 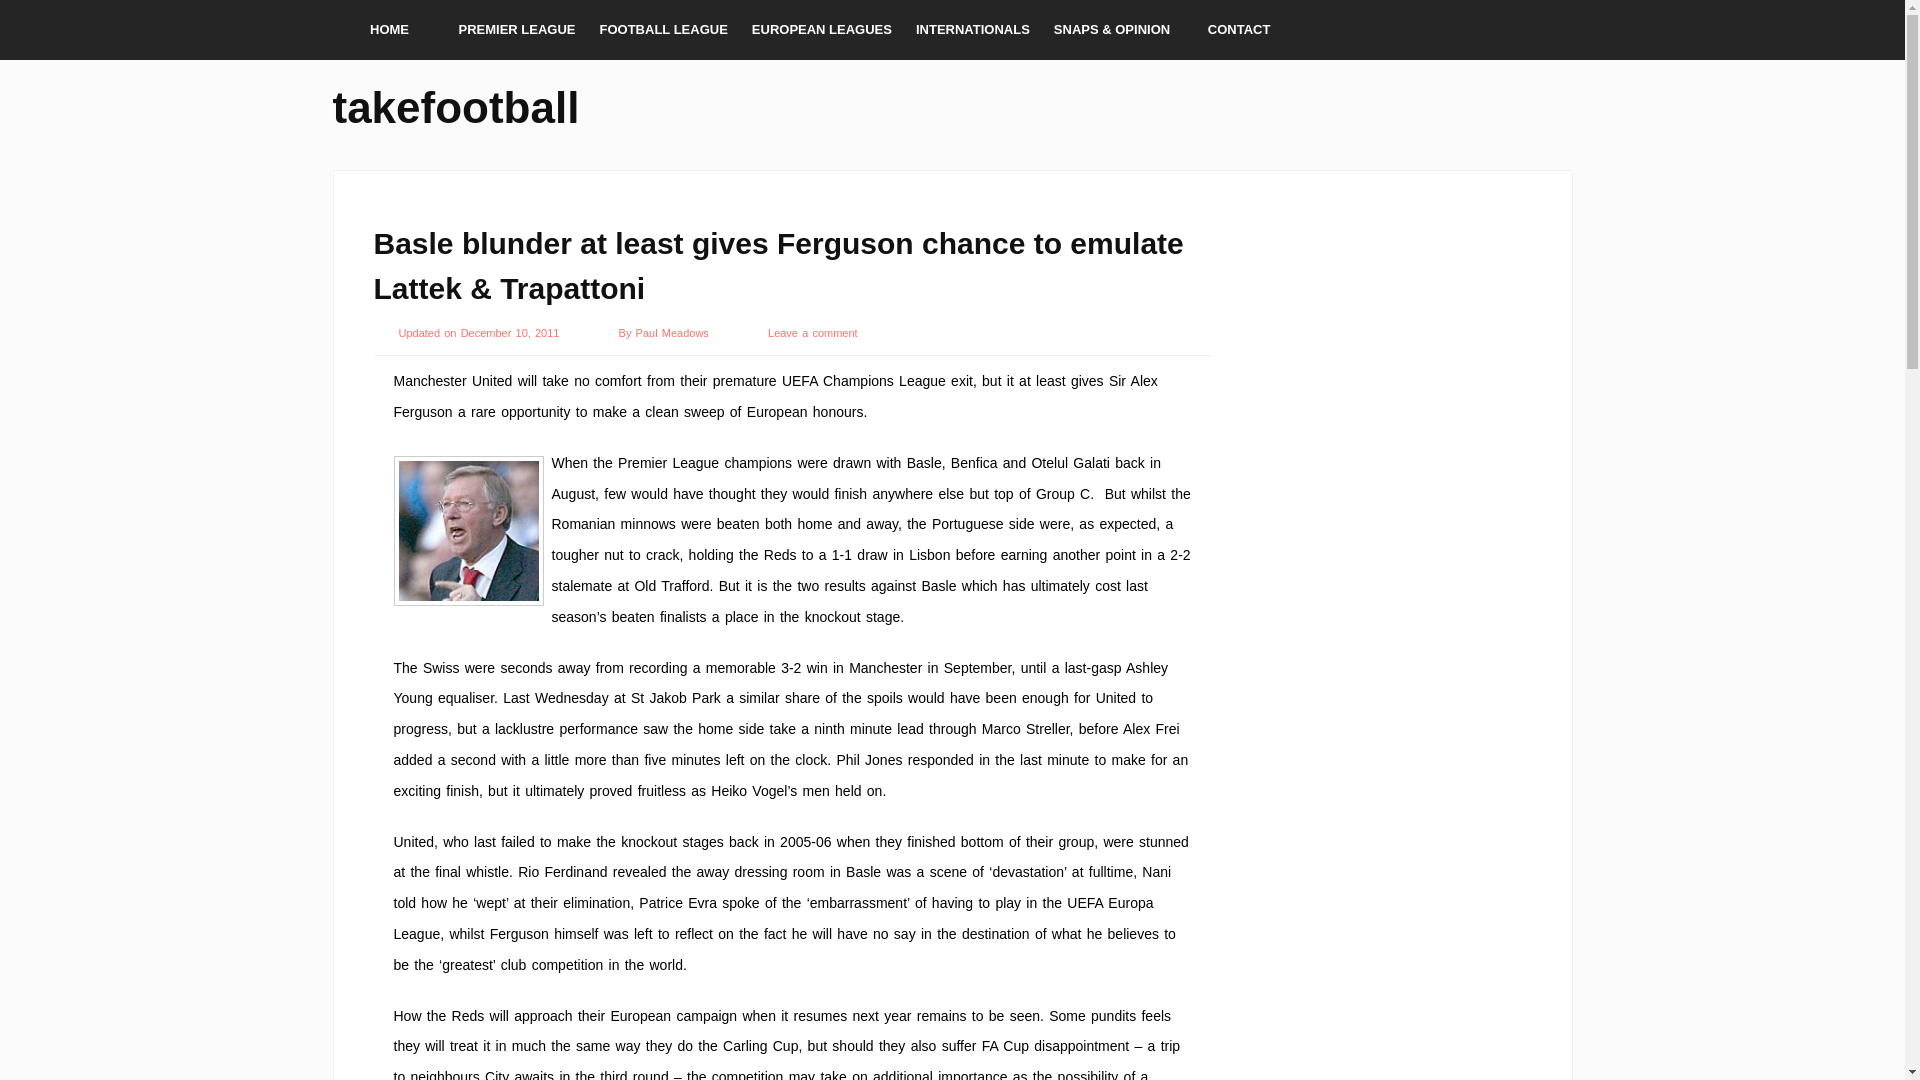 I want to click on PREMIER LEAGUE, so click(x=516, y=30).